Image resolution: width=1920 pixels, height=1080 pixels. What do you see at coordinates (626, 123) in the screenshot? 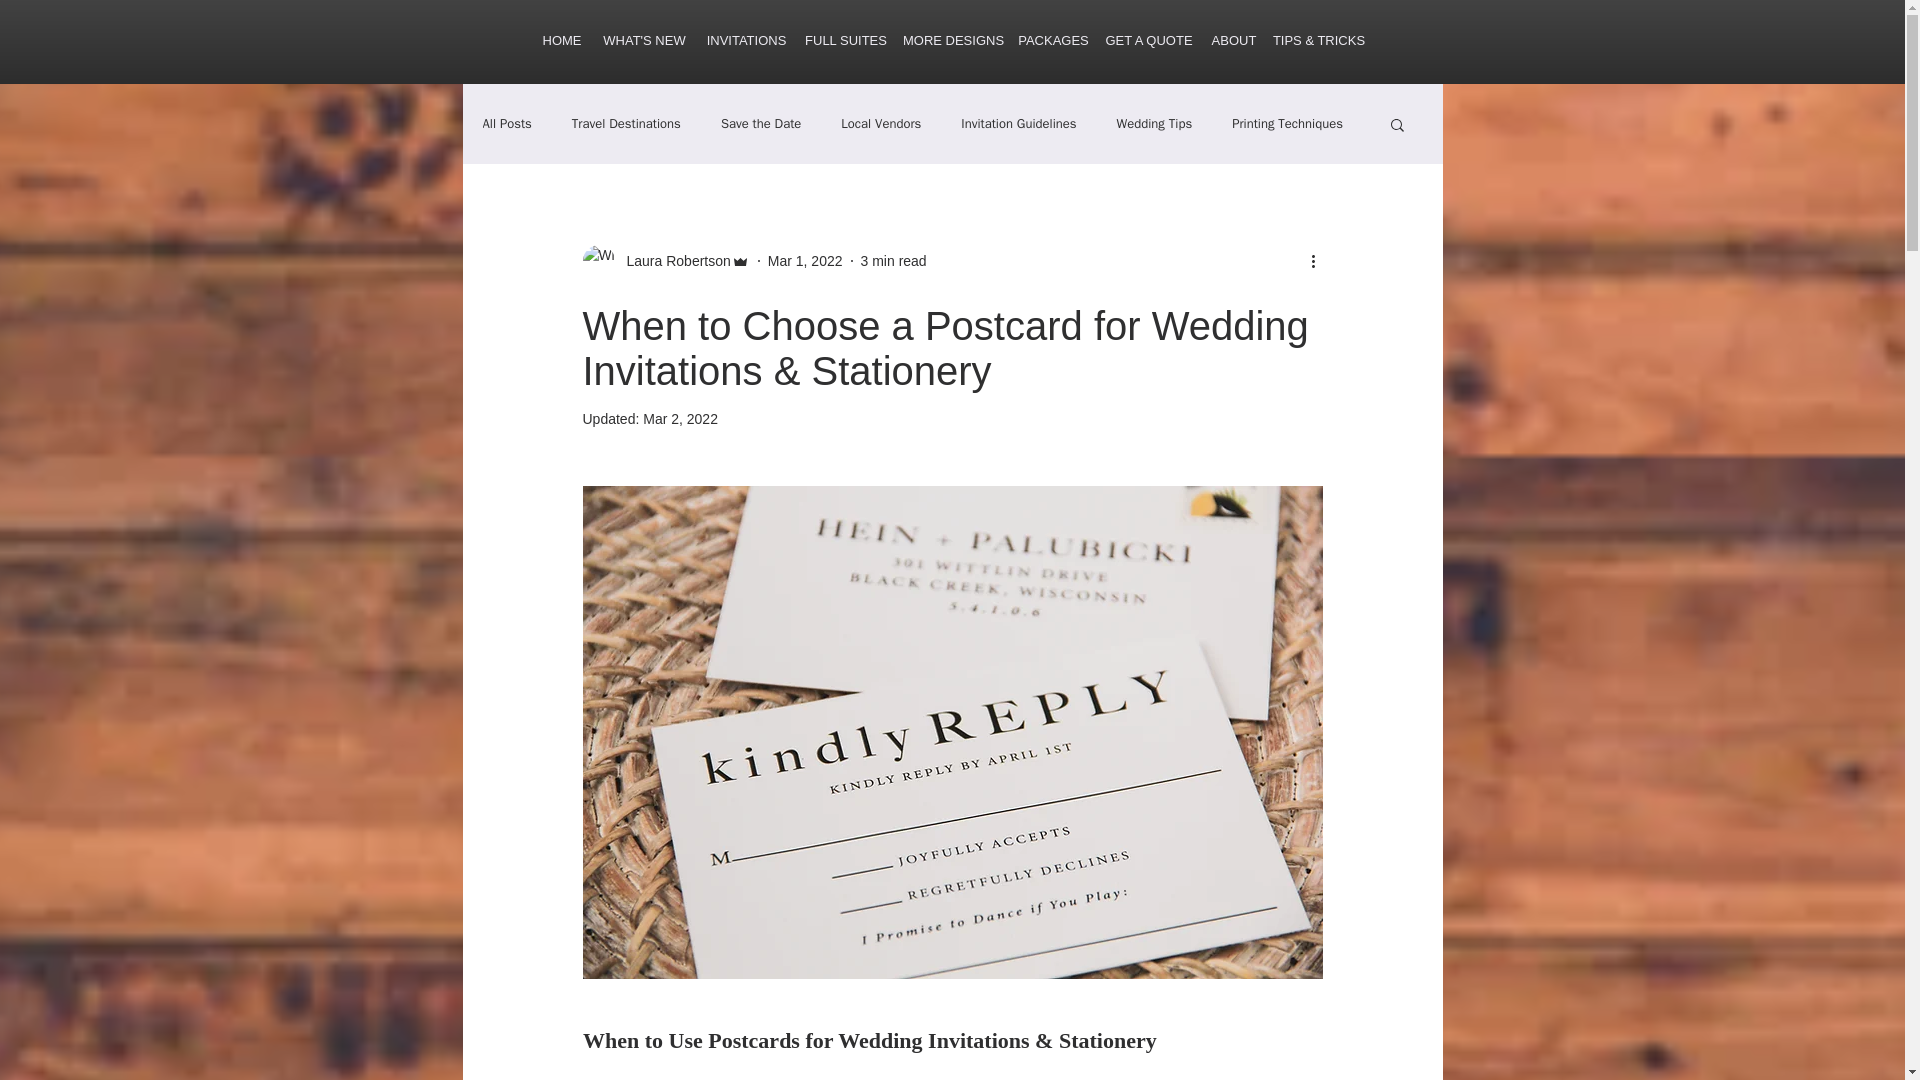
I see `Travel Destinations` at bounding box center [626, 123].